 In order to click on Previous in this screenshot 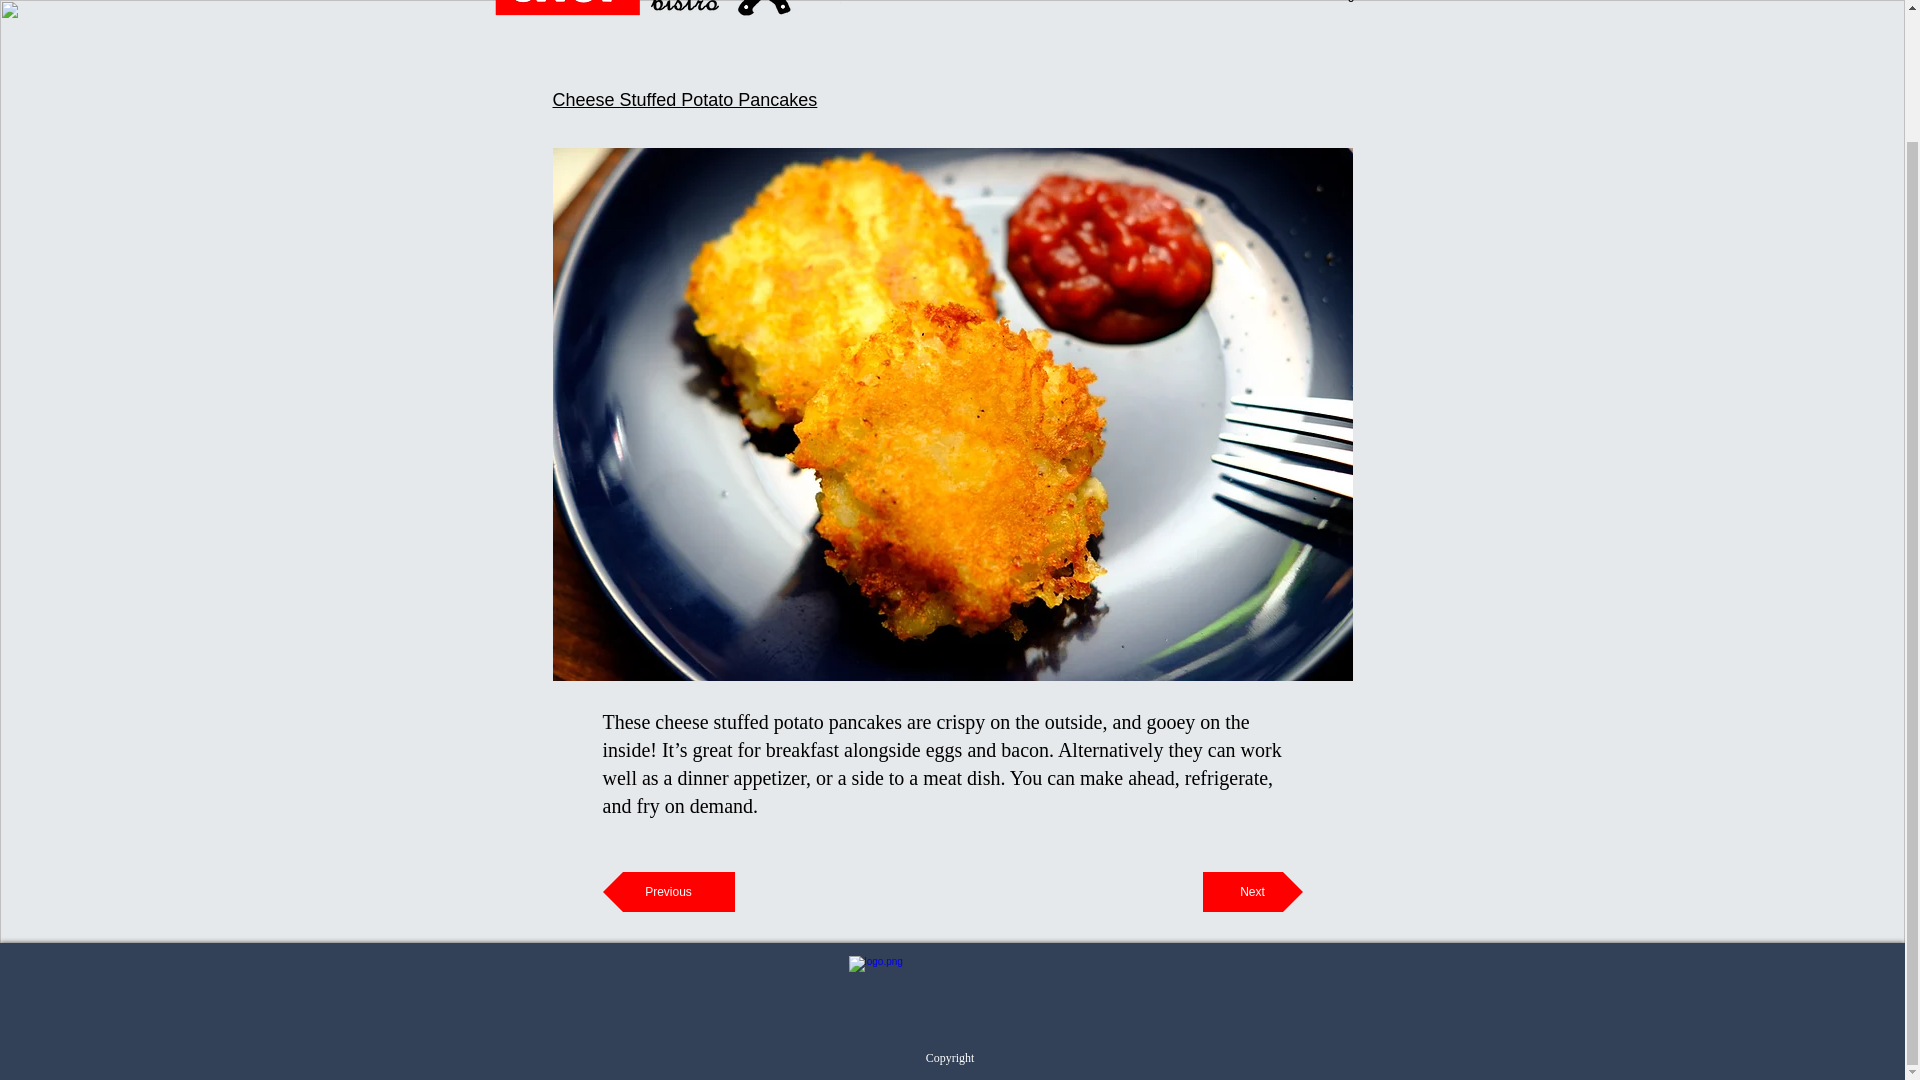, I will do `click(668, 891)`.